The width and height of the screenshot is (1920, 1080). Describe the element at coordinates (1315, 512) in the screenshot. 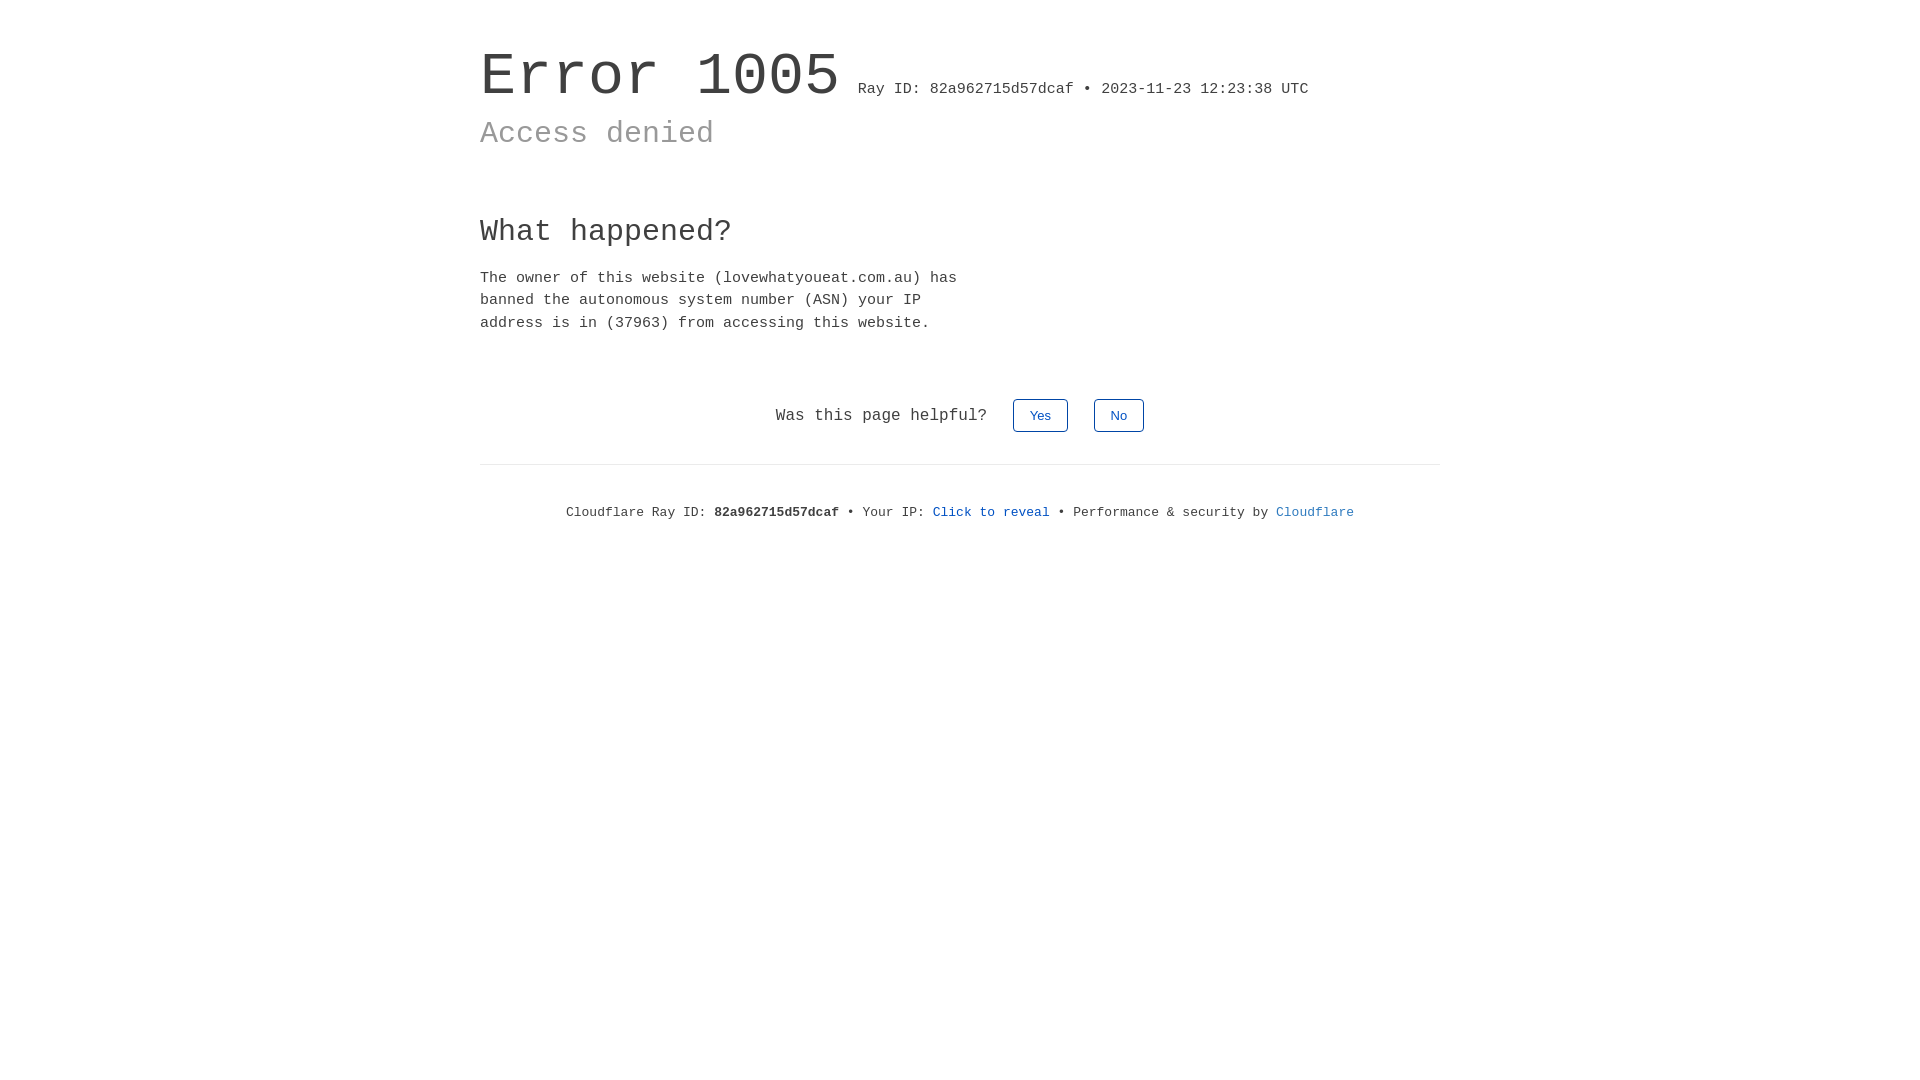

I see `Cloudflare` at that location.